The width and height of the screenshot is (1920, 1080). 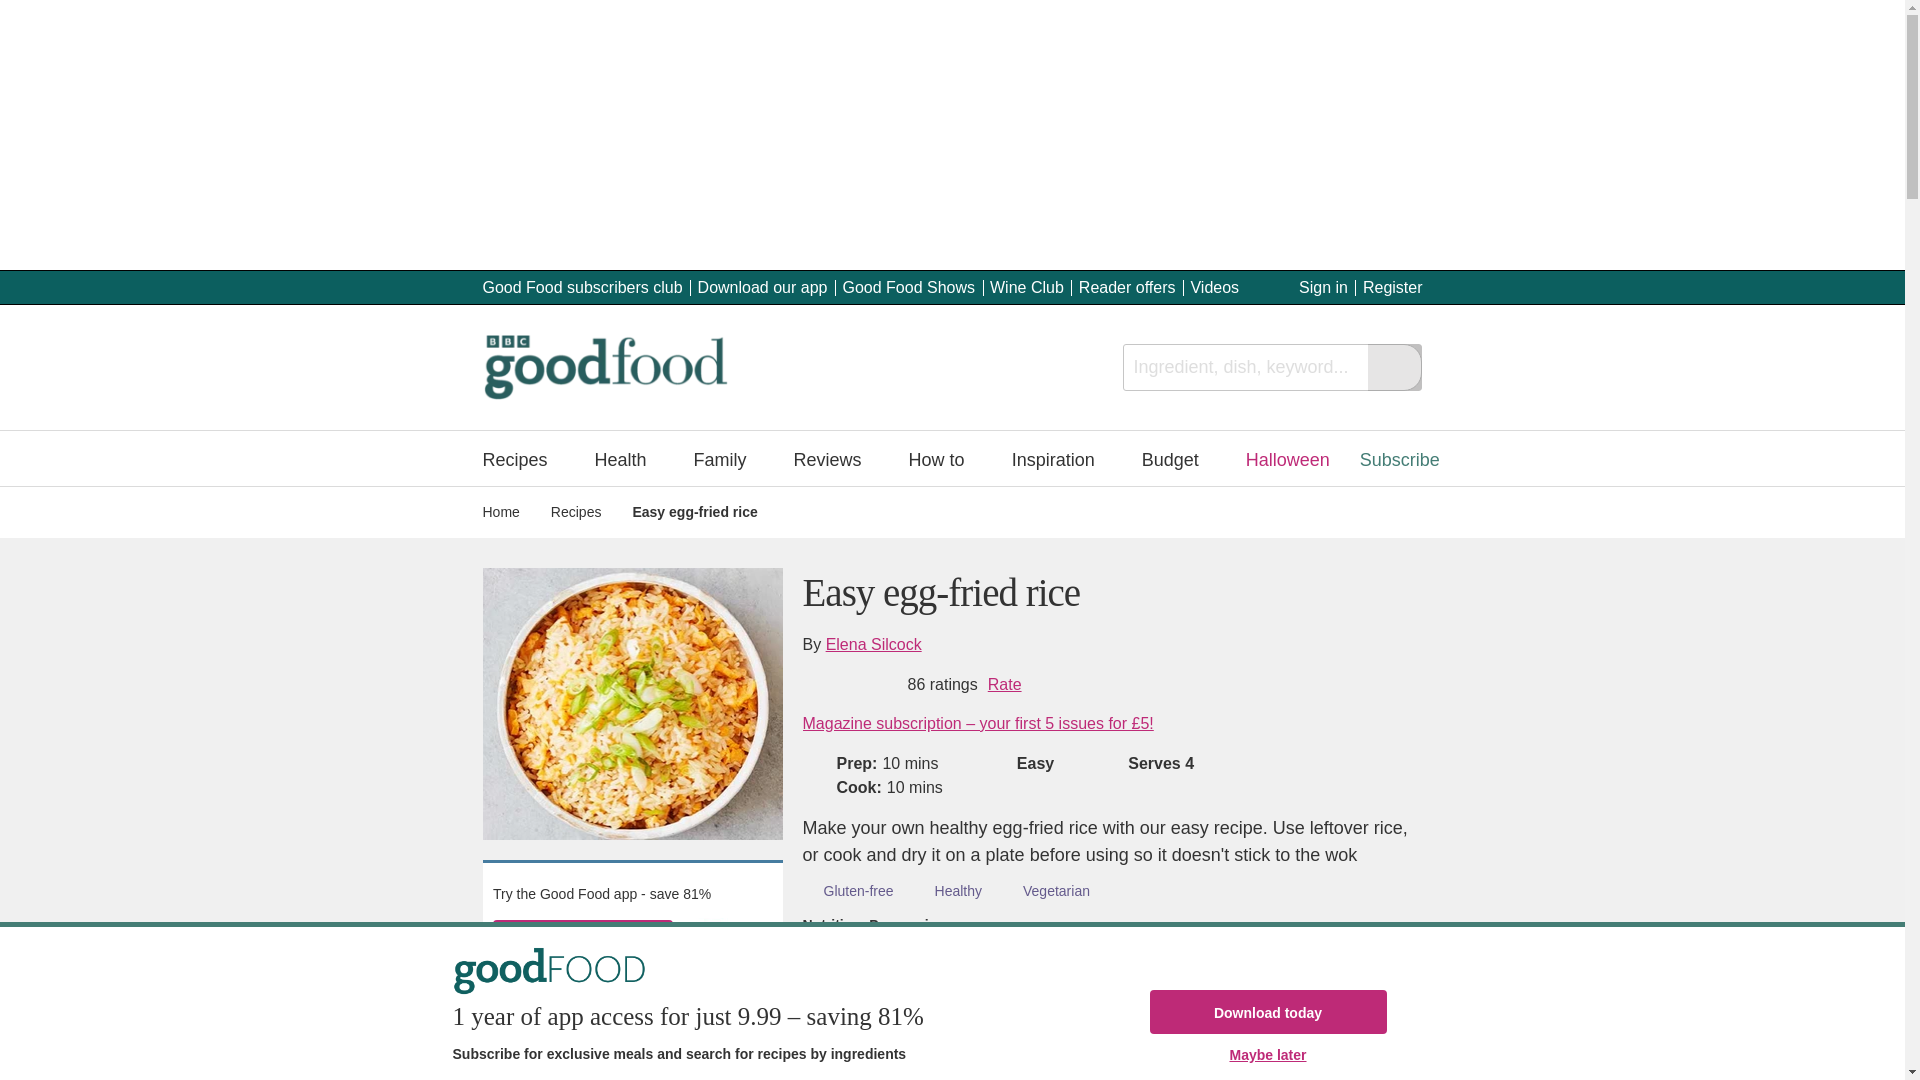 I want to click on Wine Club, so click(x=1026, y=286).